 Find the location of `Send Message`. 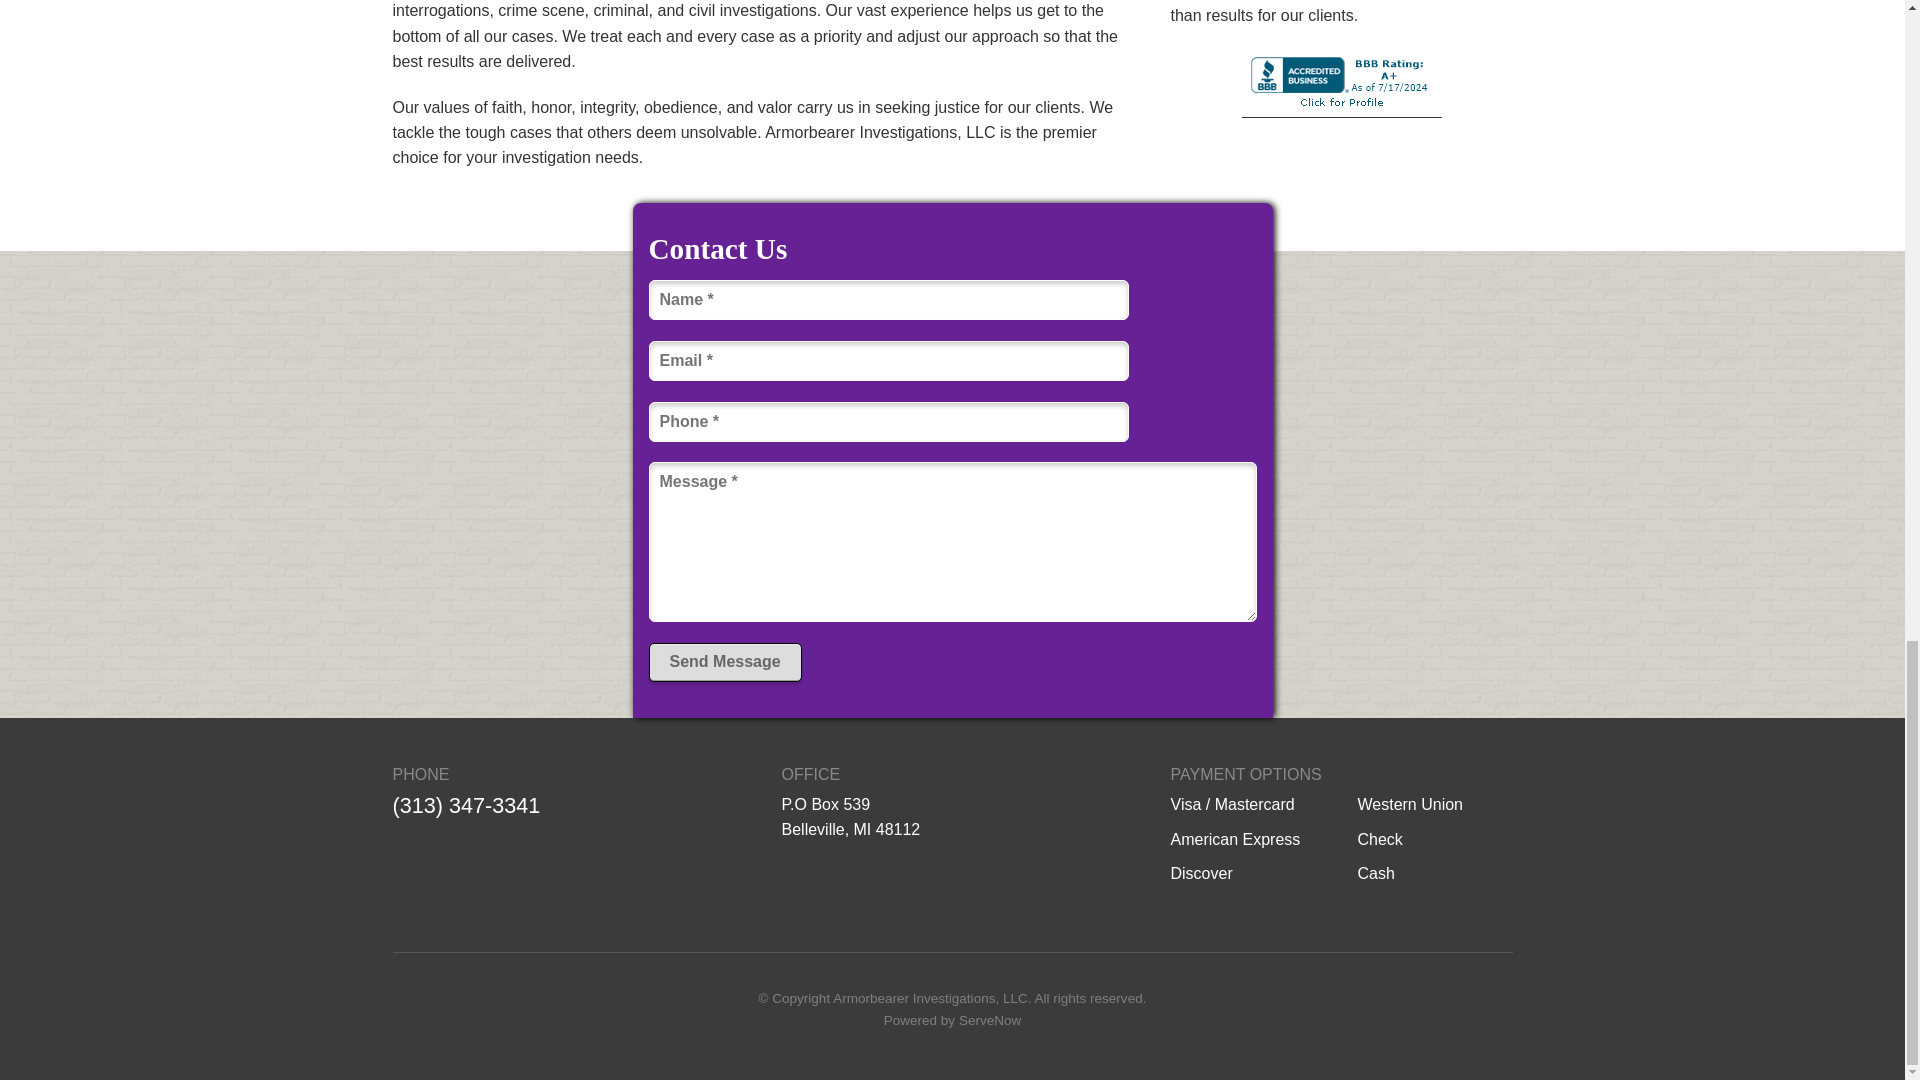

Send Message is located at coordinates (724, 662).